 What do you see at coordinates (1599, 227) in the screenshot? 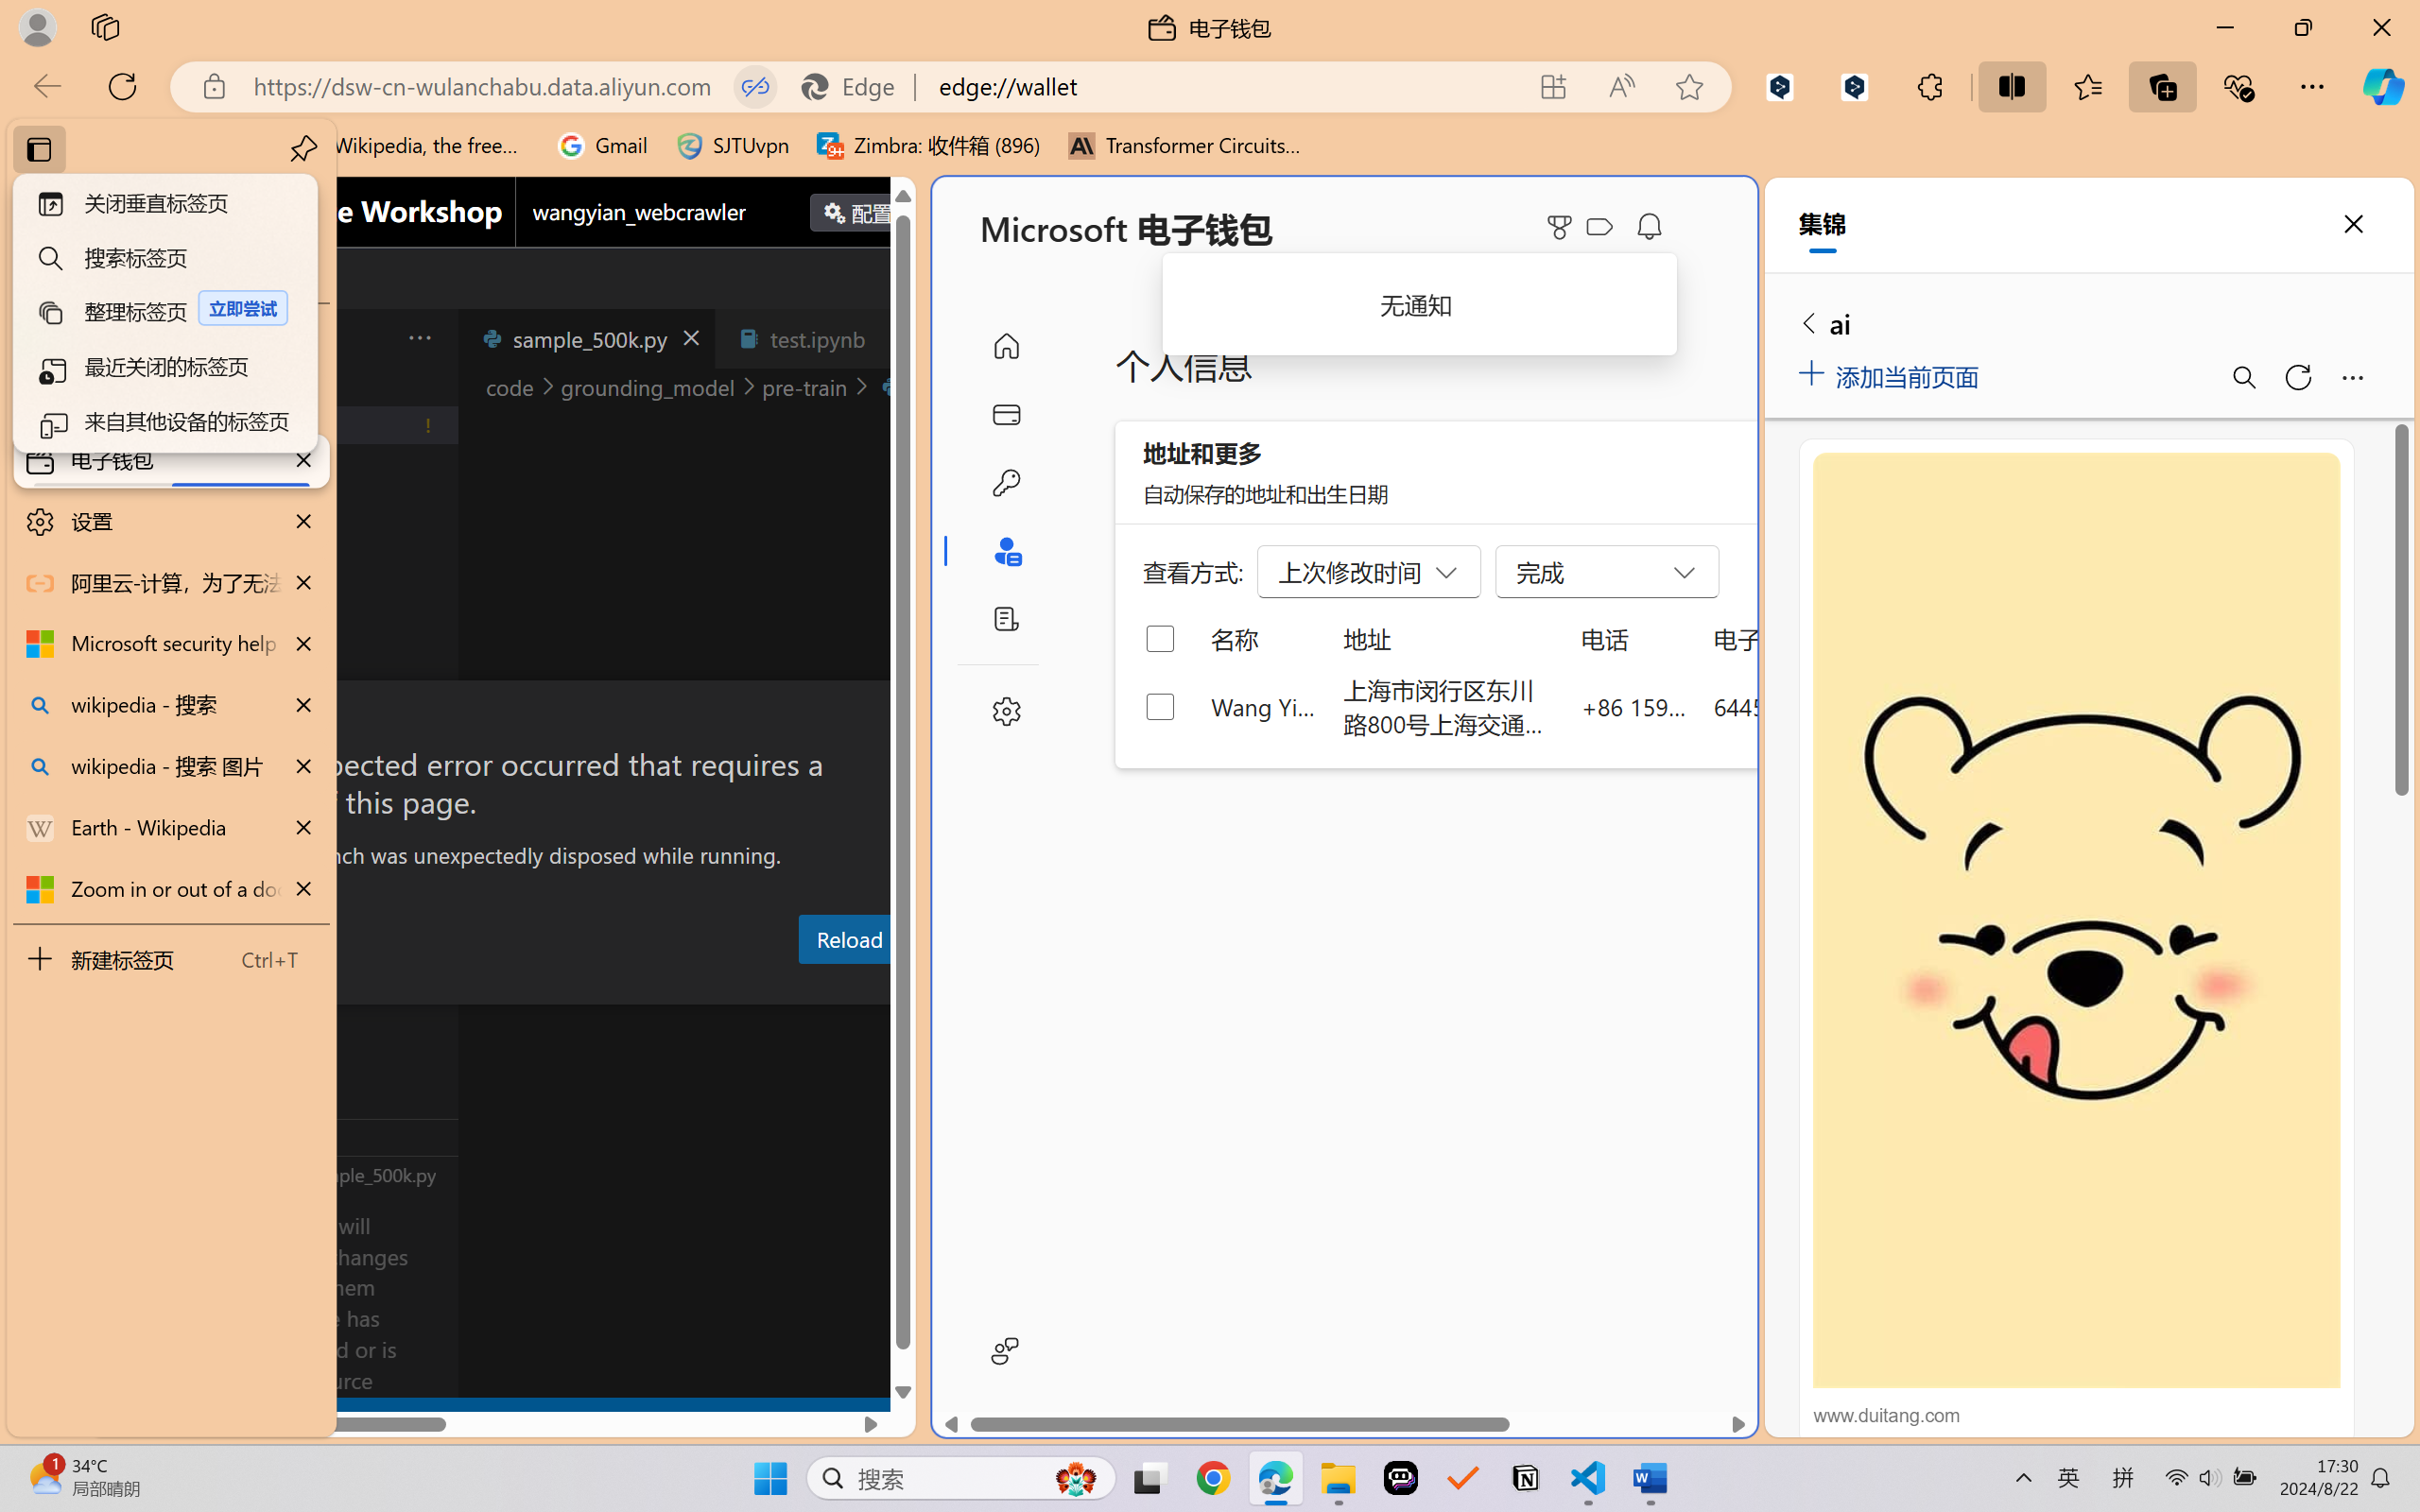
I see `Class: ___1lmltc5 f1agt3bx f12qytpq` at bounding box center [1599, 227].